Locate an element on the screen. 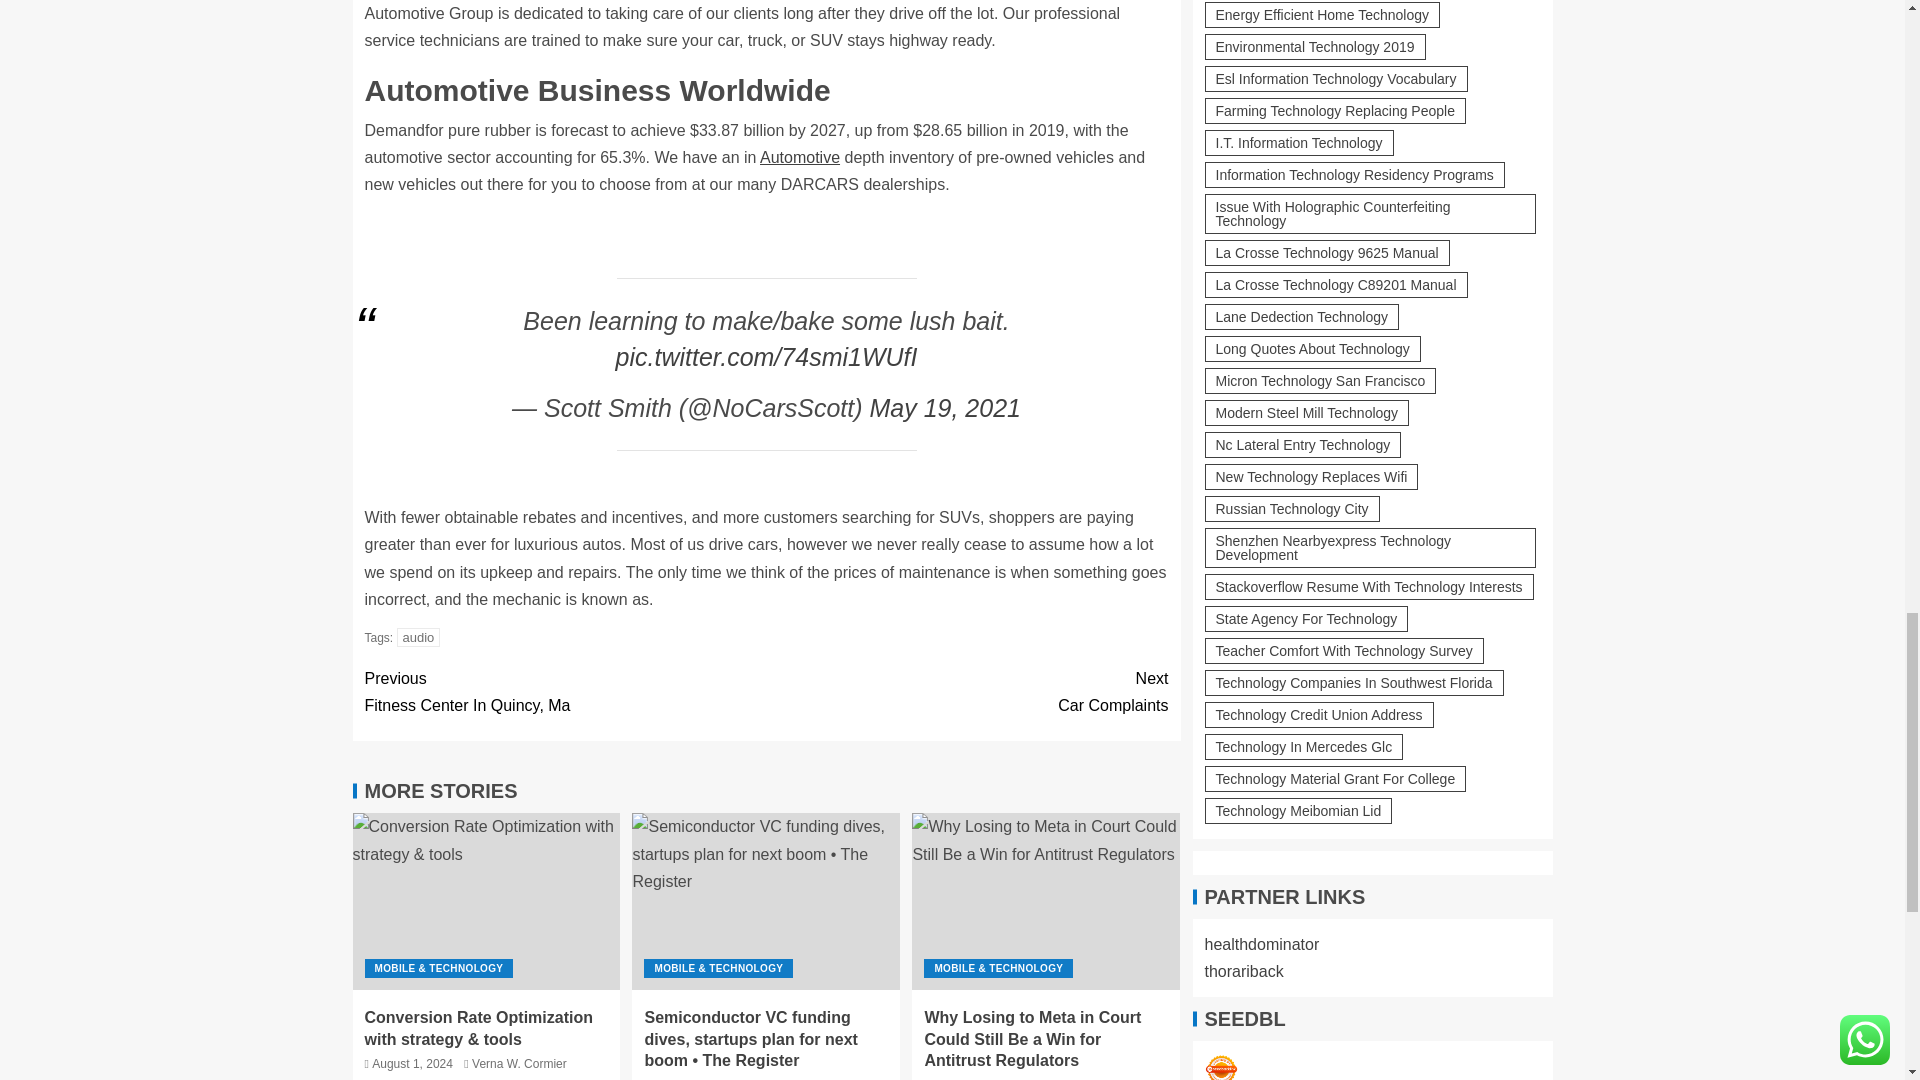 The width and height of the screenshot is (1920, 1080). Automotive is located at coordinates (565, 692).